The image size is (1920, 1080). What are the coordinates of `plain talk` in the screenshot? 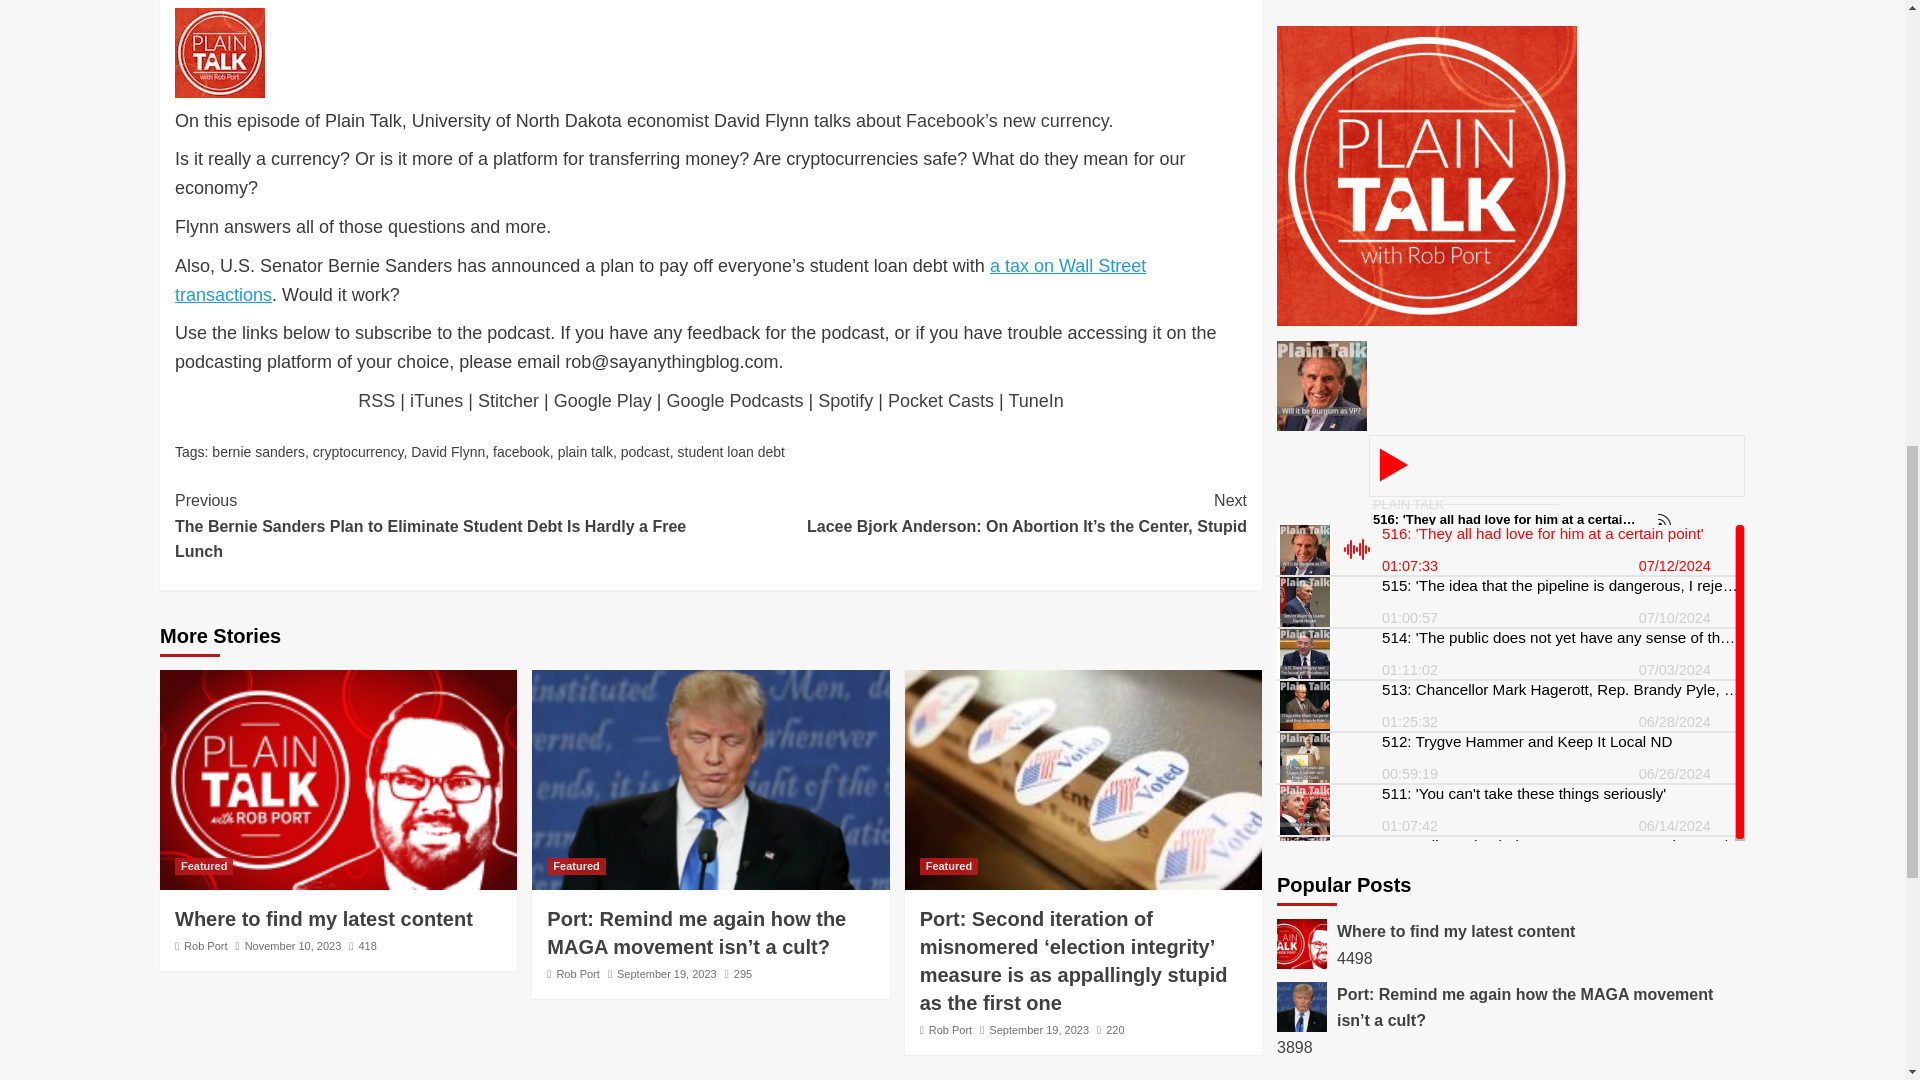 It's located at (585, 452).